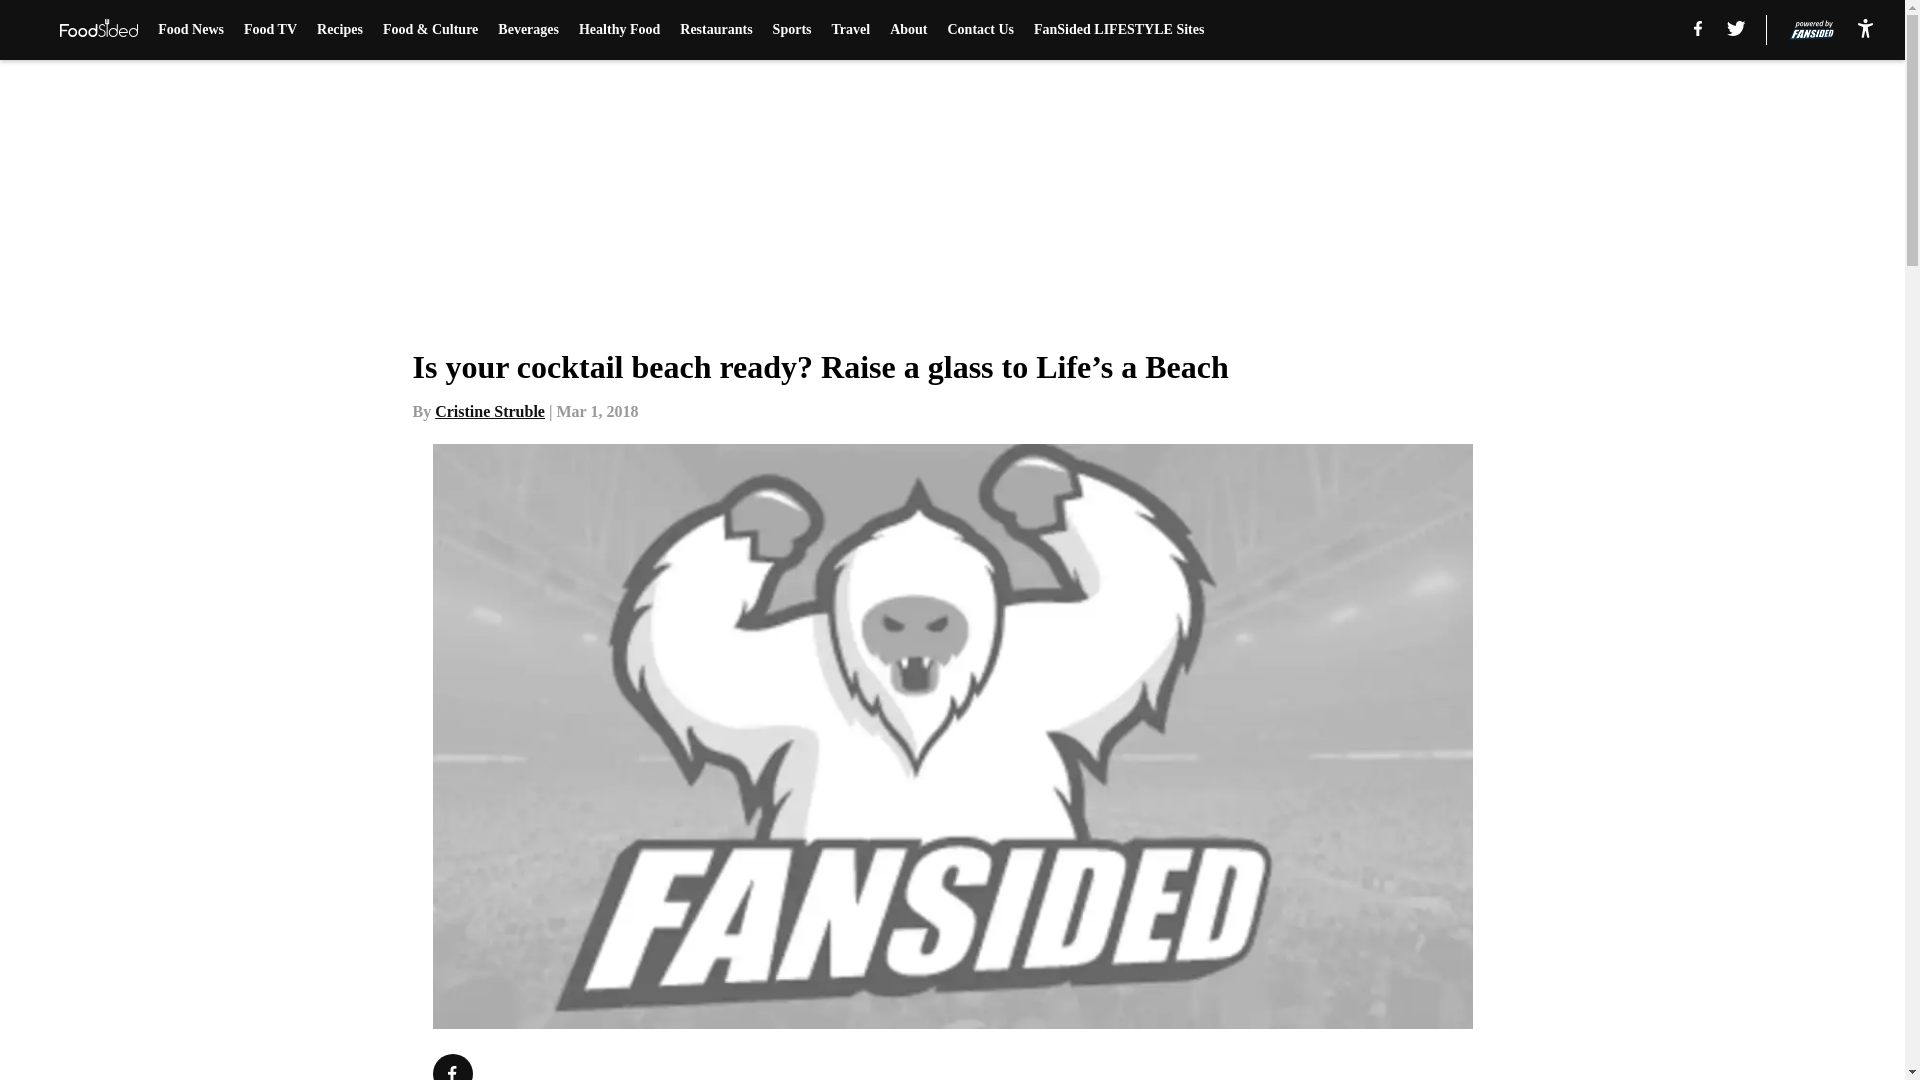  I want to click on Travel, so click(851, 30).